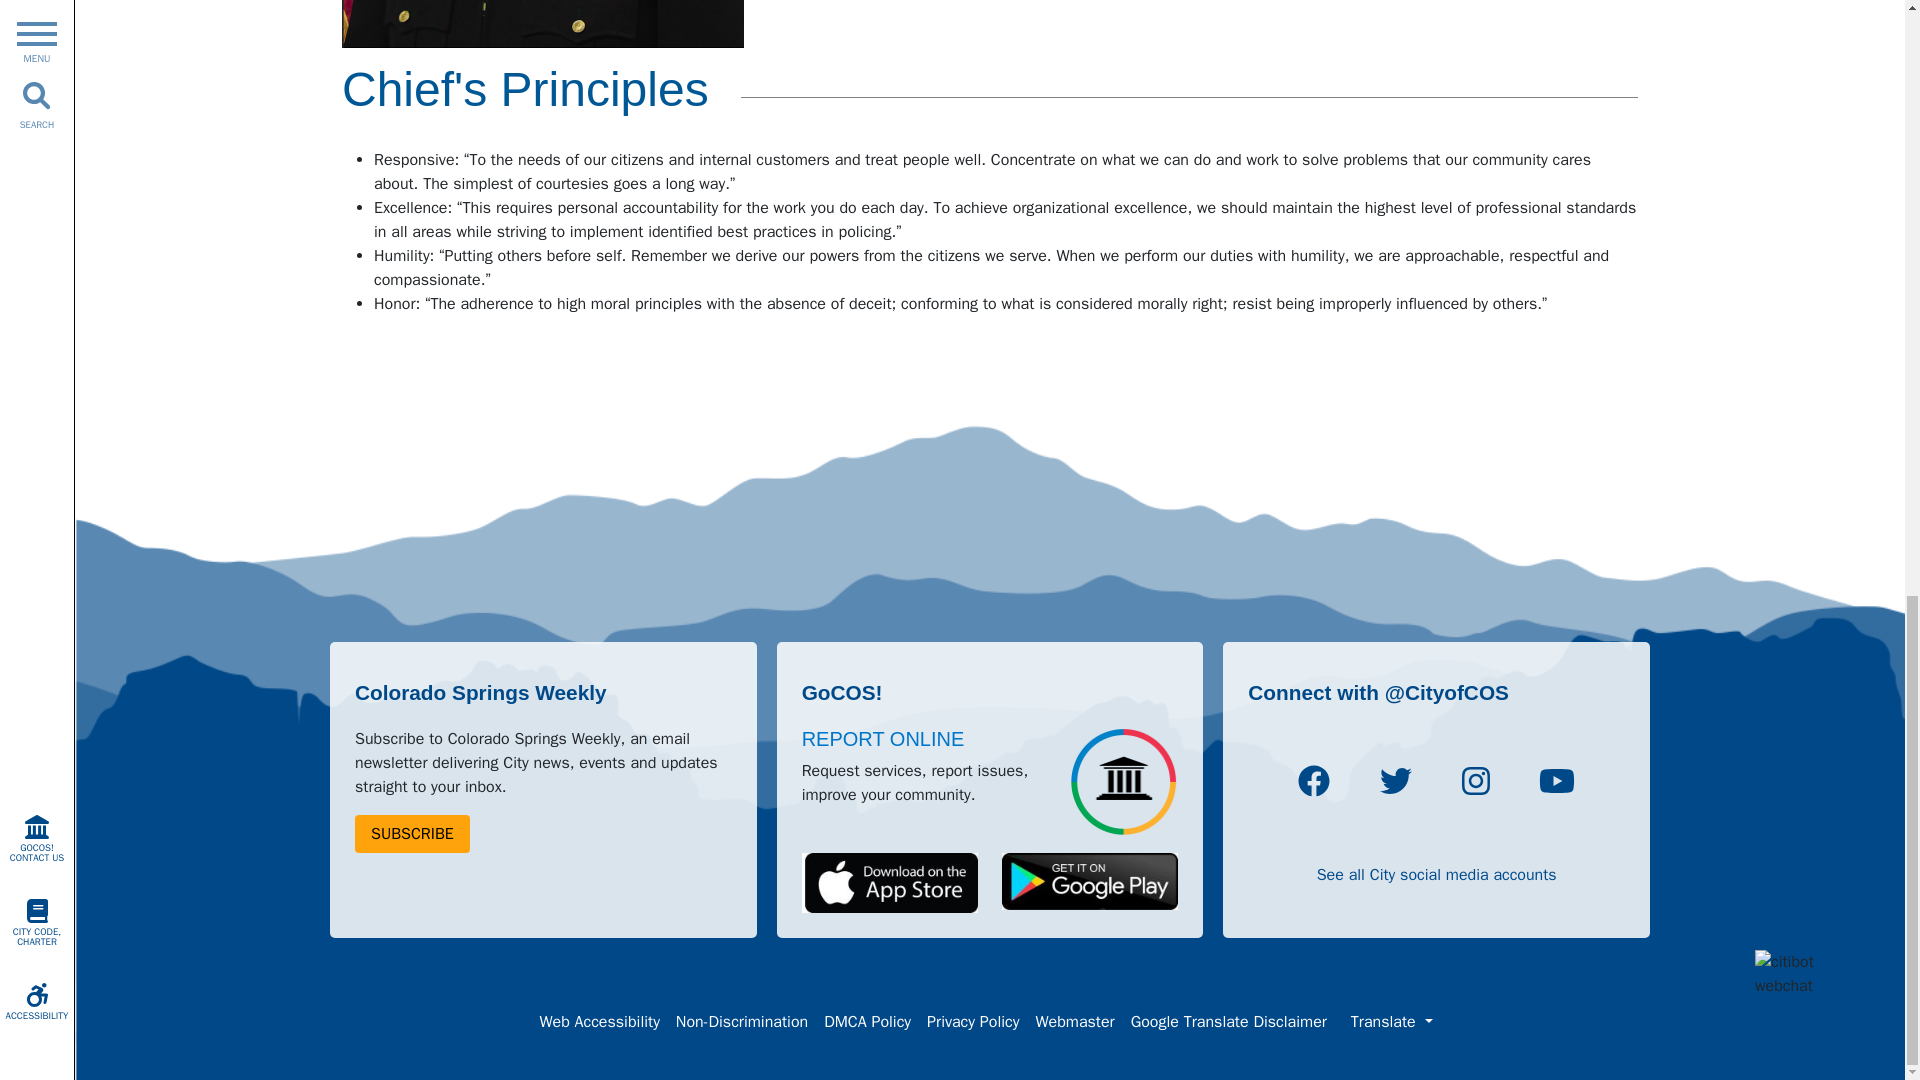  I want to click on Google Translate Disclaimer, so click(1228, 1022).